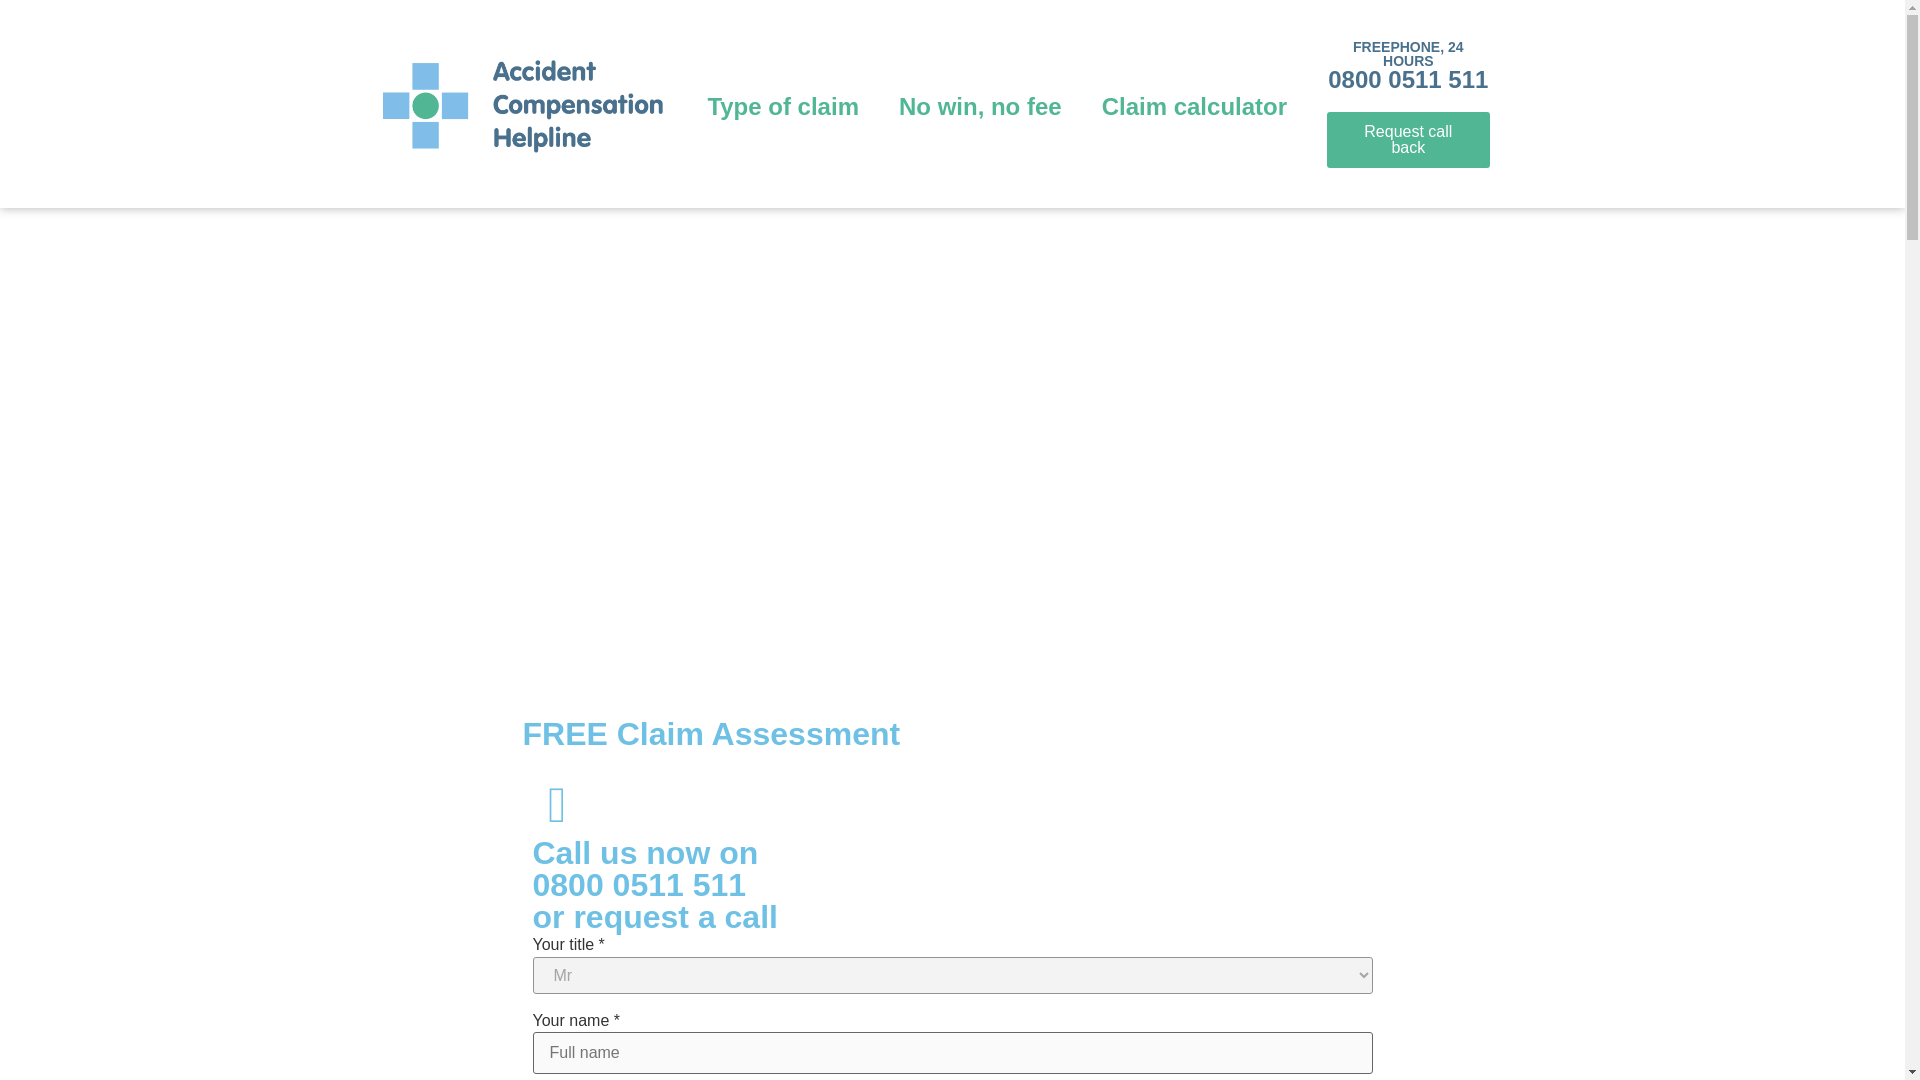 The width and height of the screenshot is (1920, 1080). What do you see at coordinates (1408, 140) in the screenshot?
I see `Request call back` at bounding box center [1408, 140].